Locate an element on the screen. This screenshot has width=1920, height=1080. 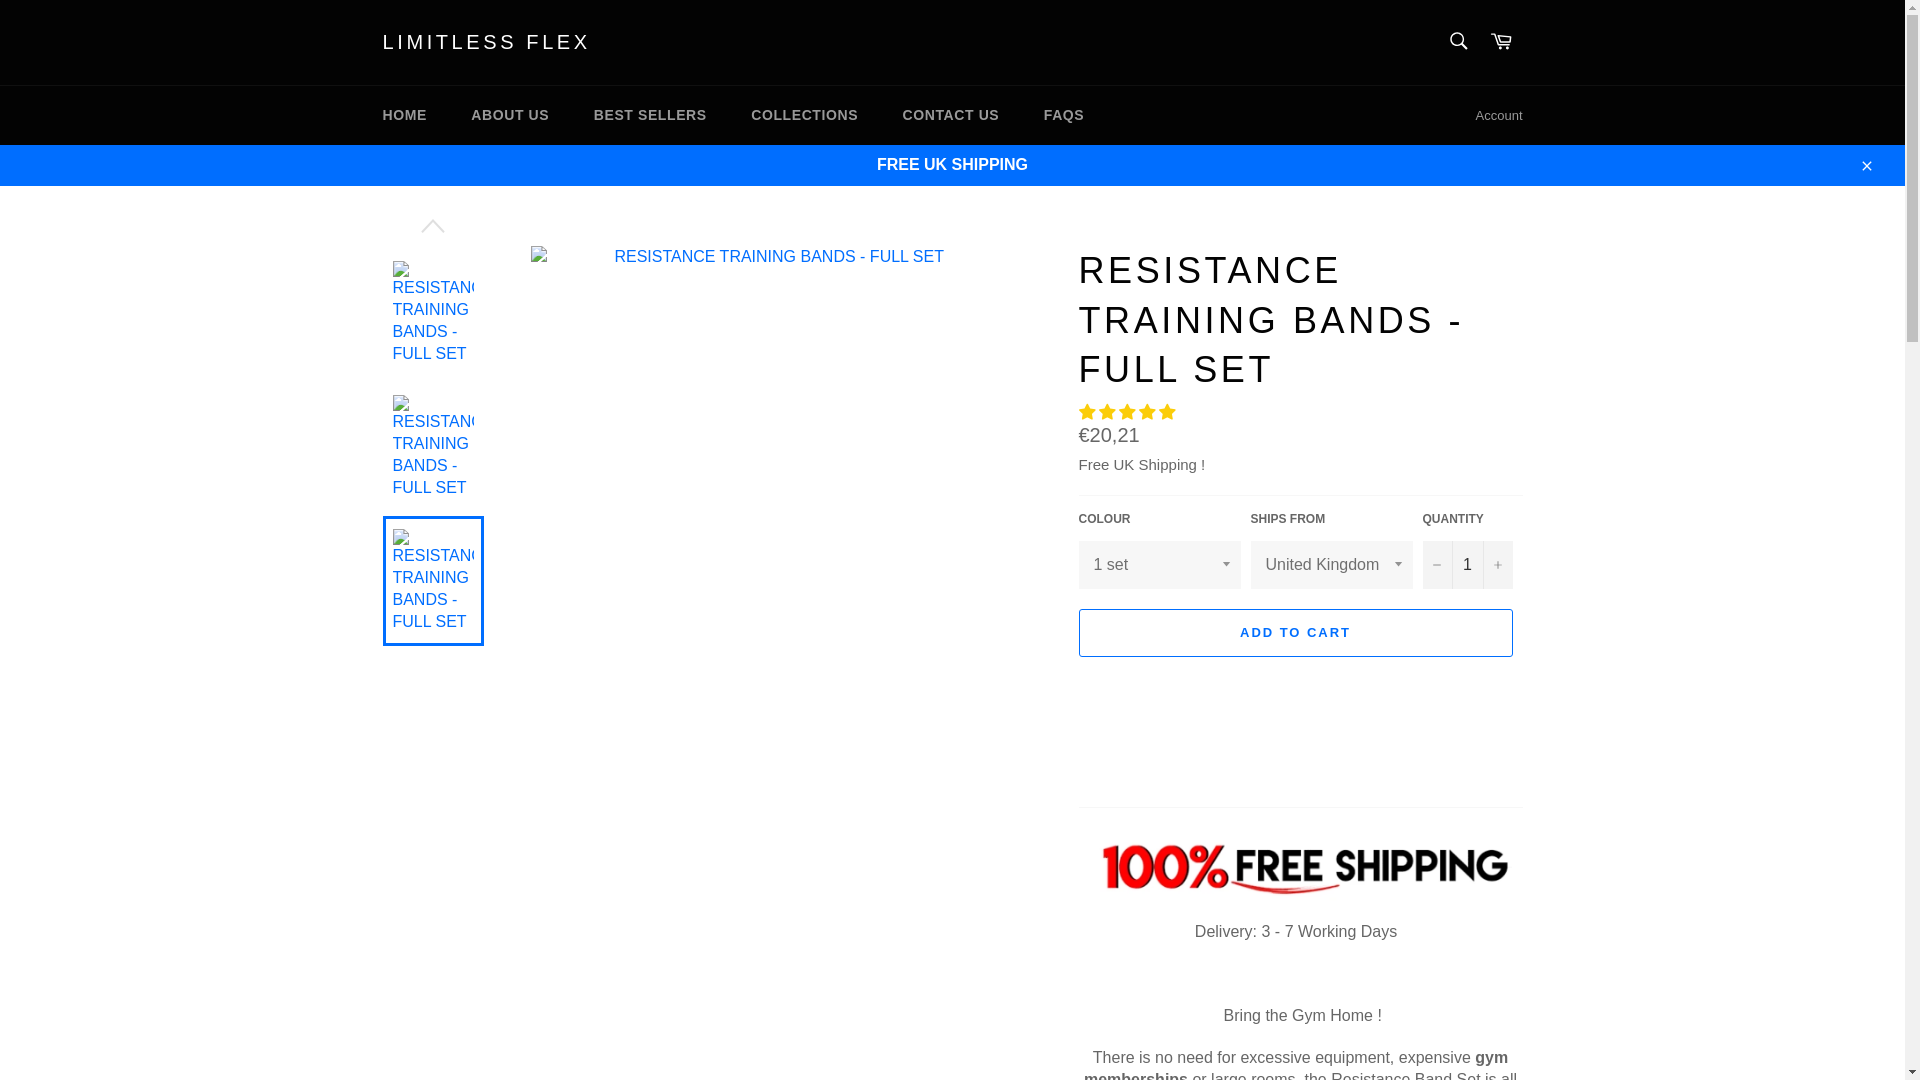
LIMITLESS FLEX is located at coordinates (486, 43).